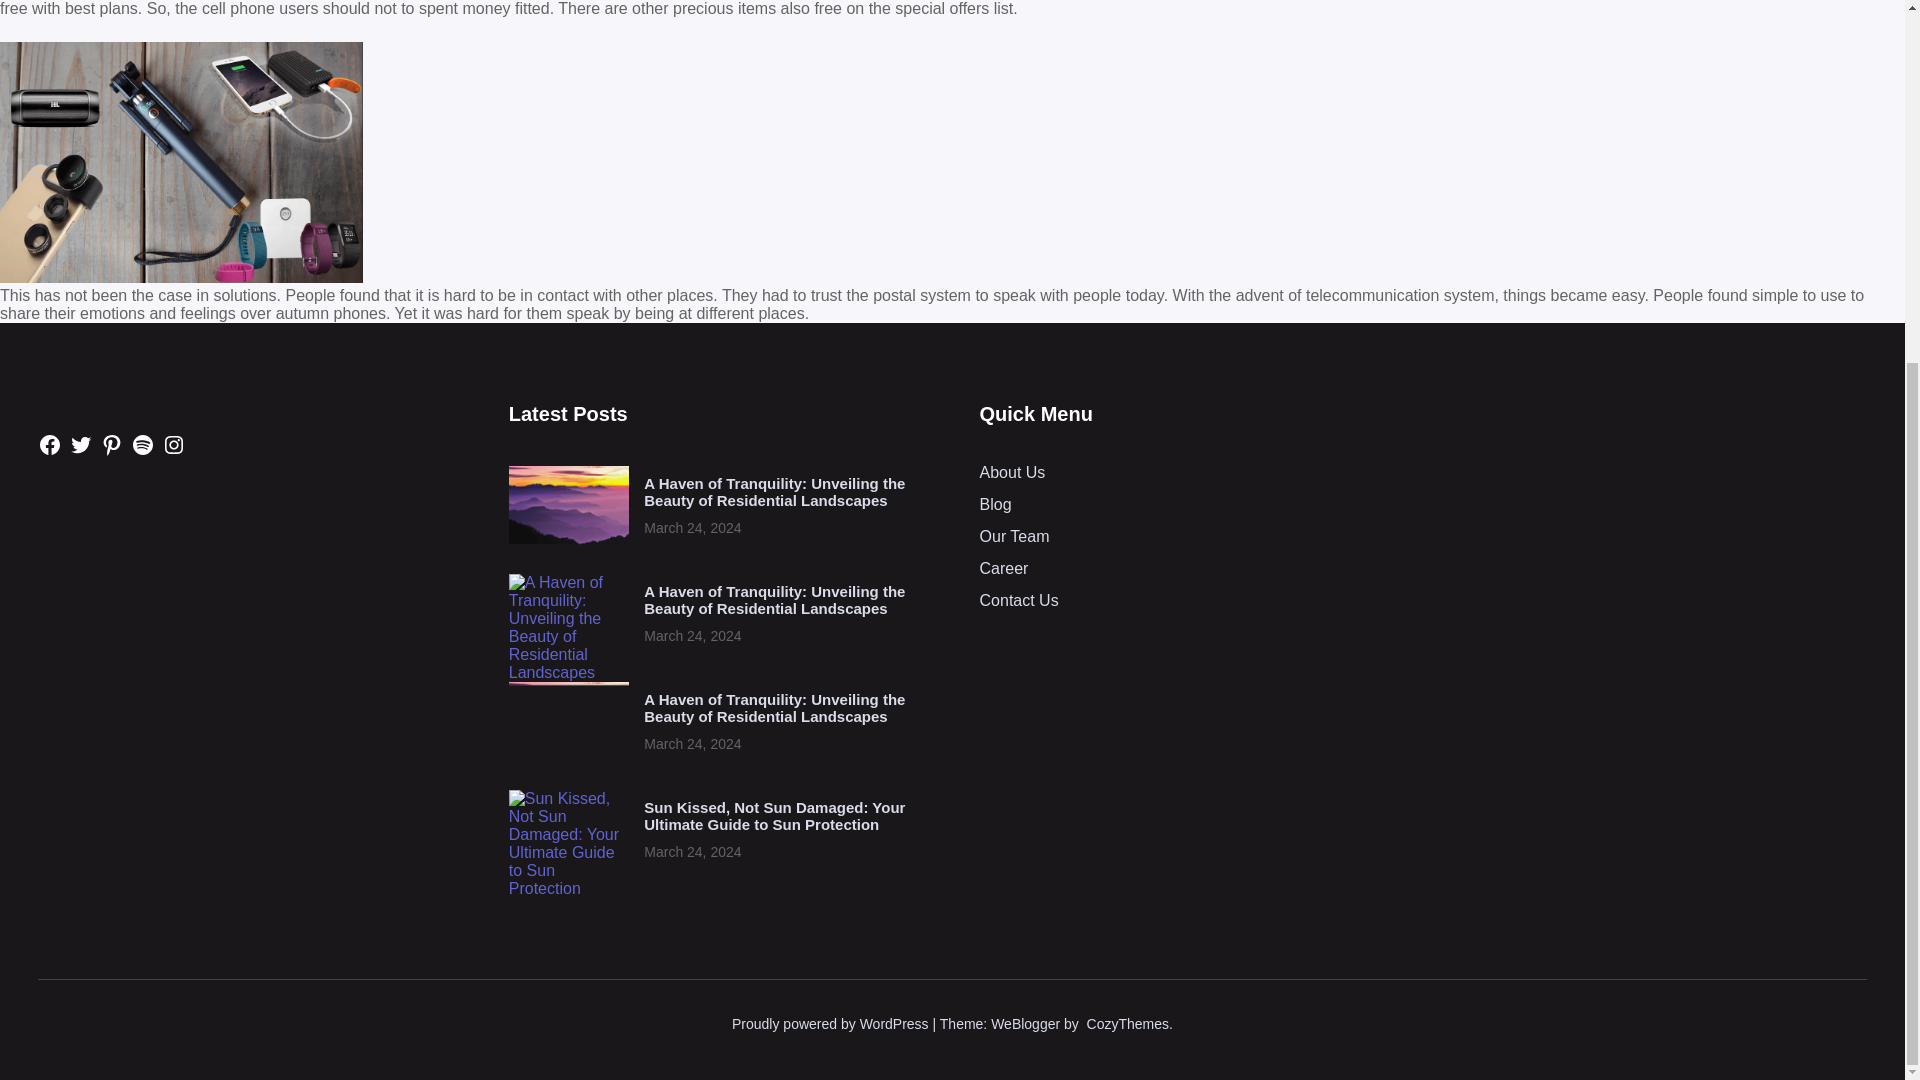 This screenshot has width=1920, height=1080. Describe the element at coordinates (1019, 600) in the screenshot. I see `Contact Us` at that location.